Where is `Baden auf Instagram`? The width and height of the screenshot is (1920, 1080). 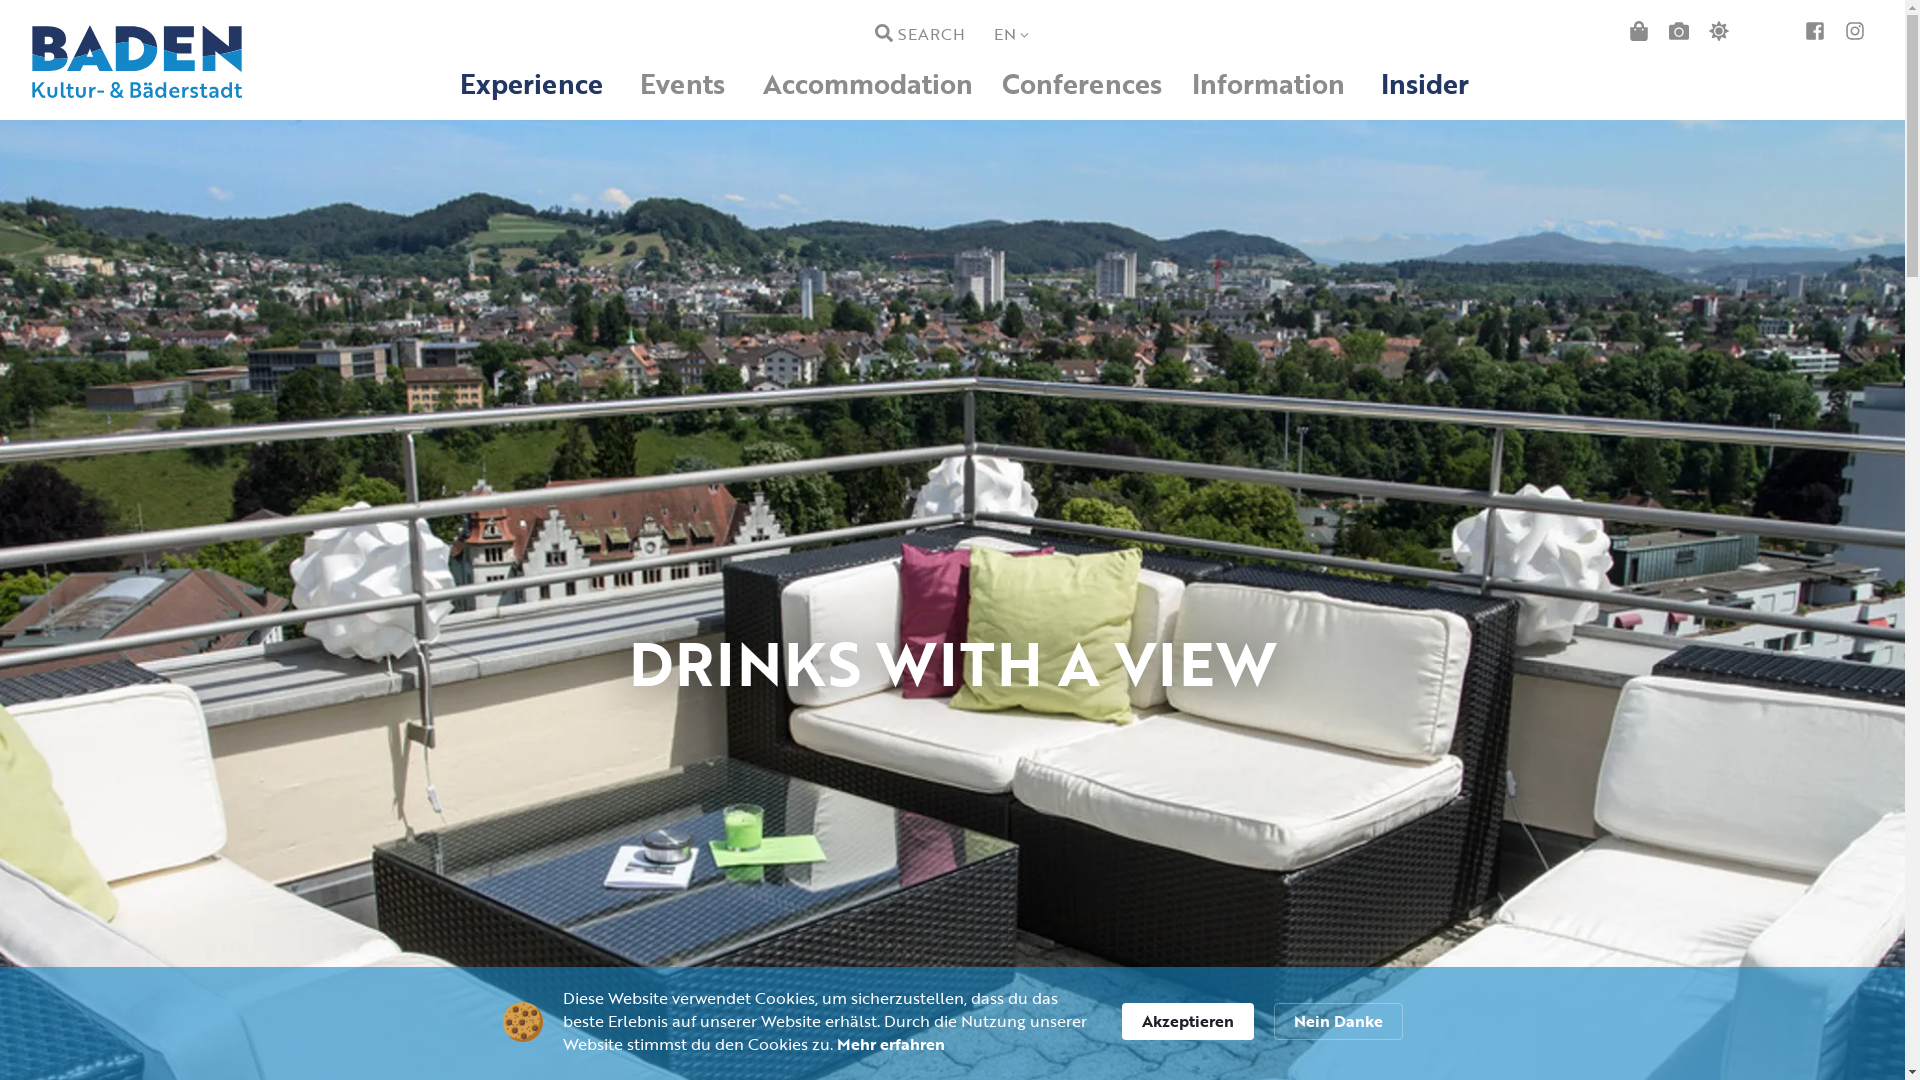
Baden auf Instagram is located at coordinates (1855, 33).